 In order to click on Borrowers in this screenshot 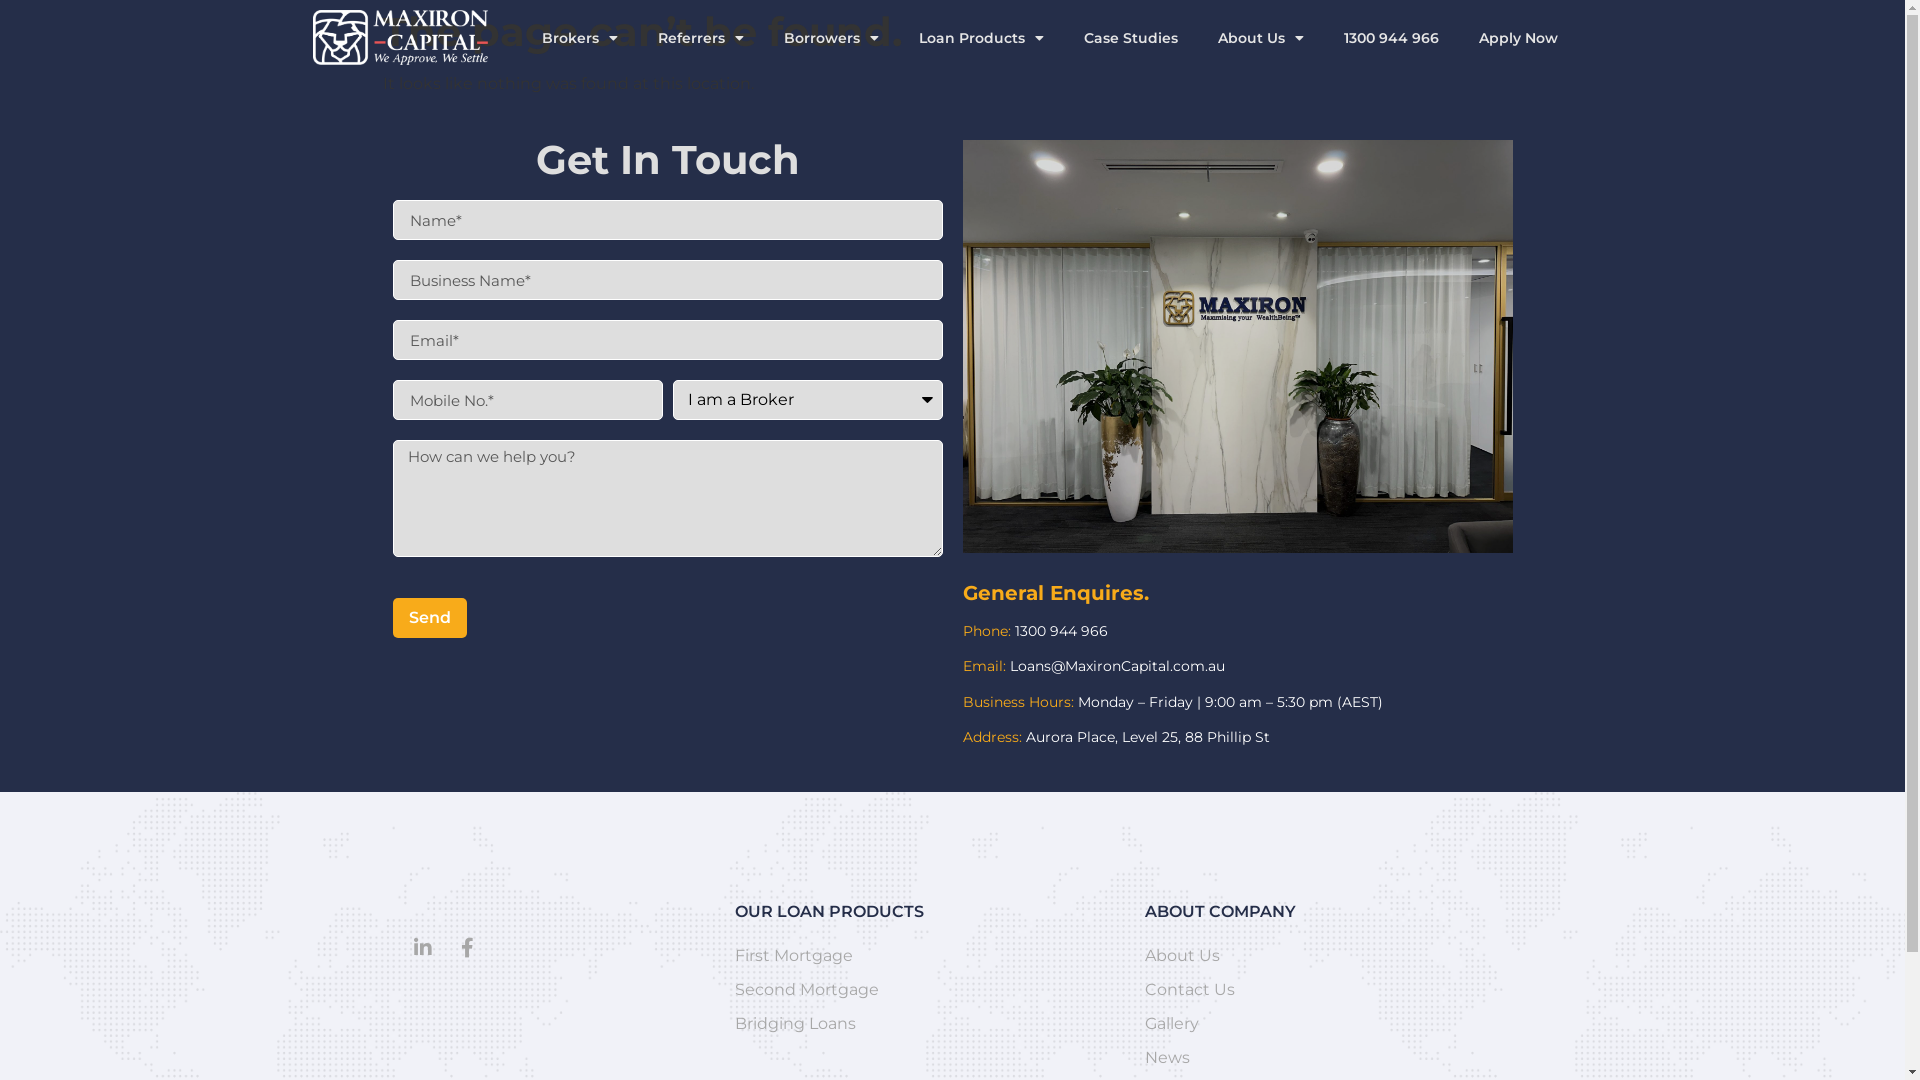, I will do `click(832, 38)`.